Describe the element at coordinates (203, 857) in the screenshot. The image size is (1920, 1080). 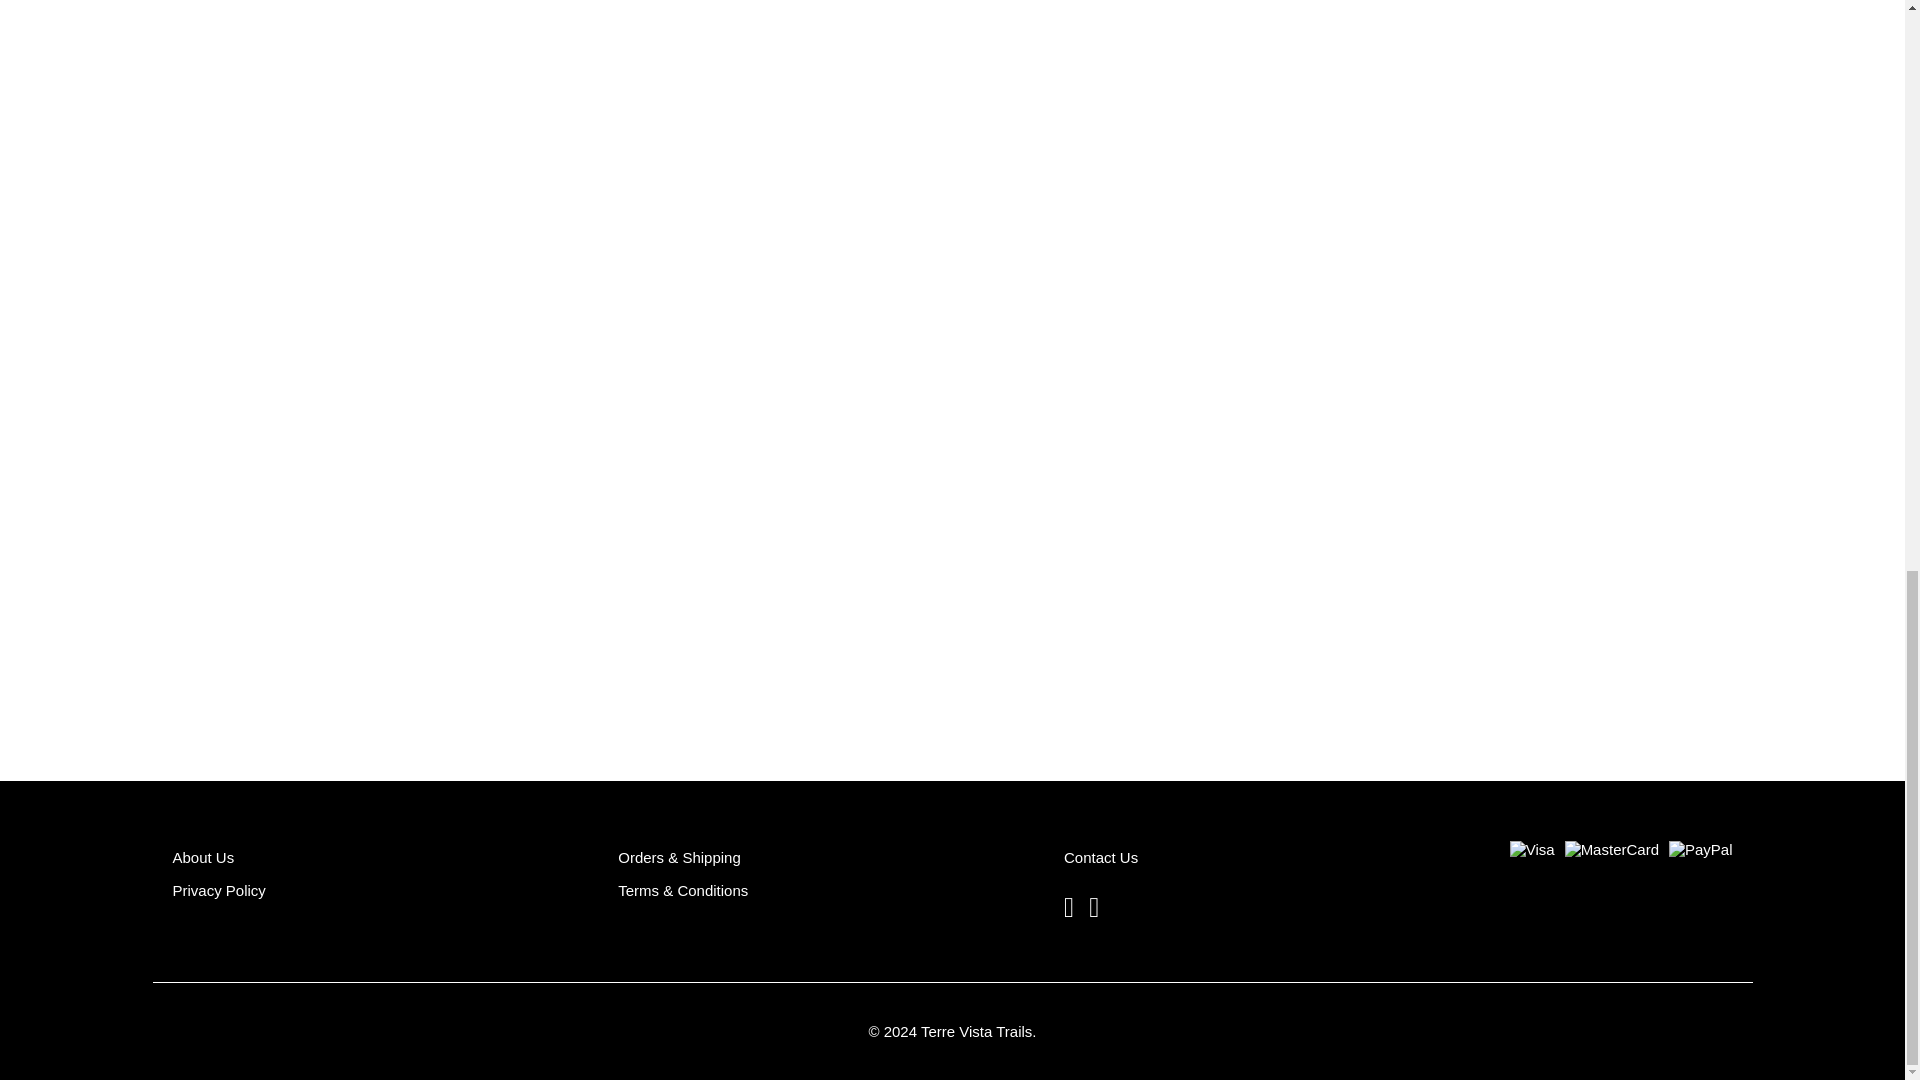
I see `About Us` at that location.